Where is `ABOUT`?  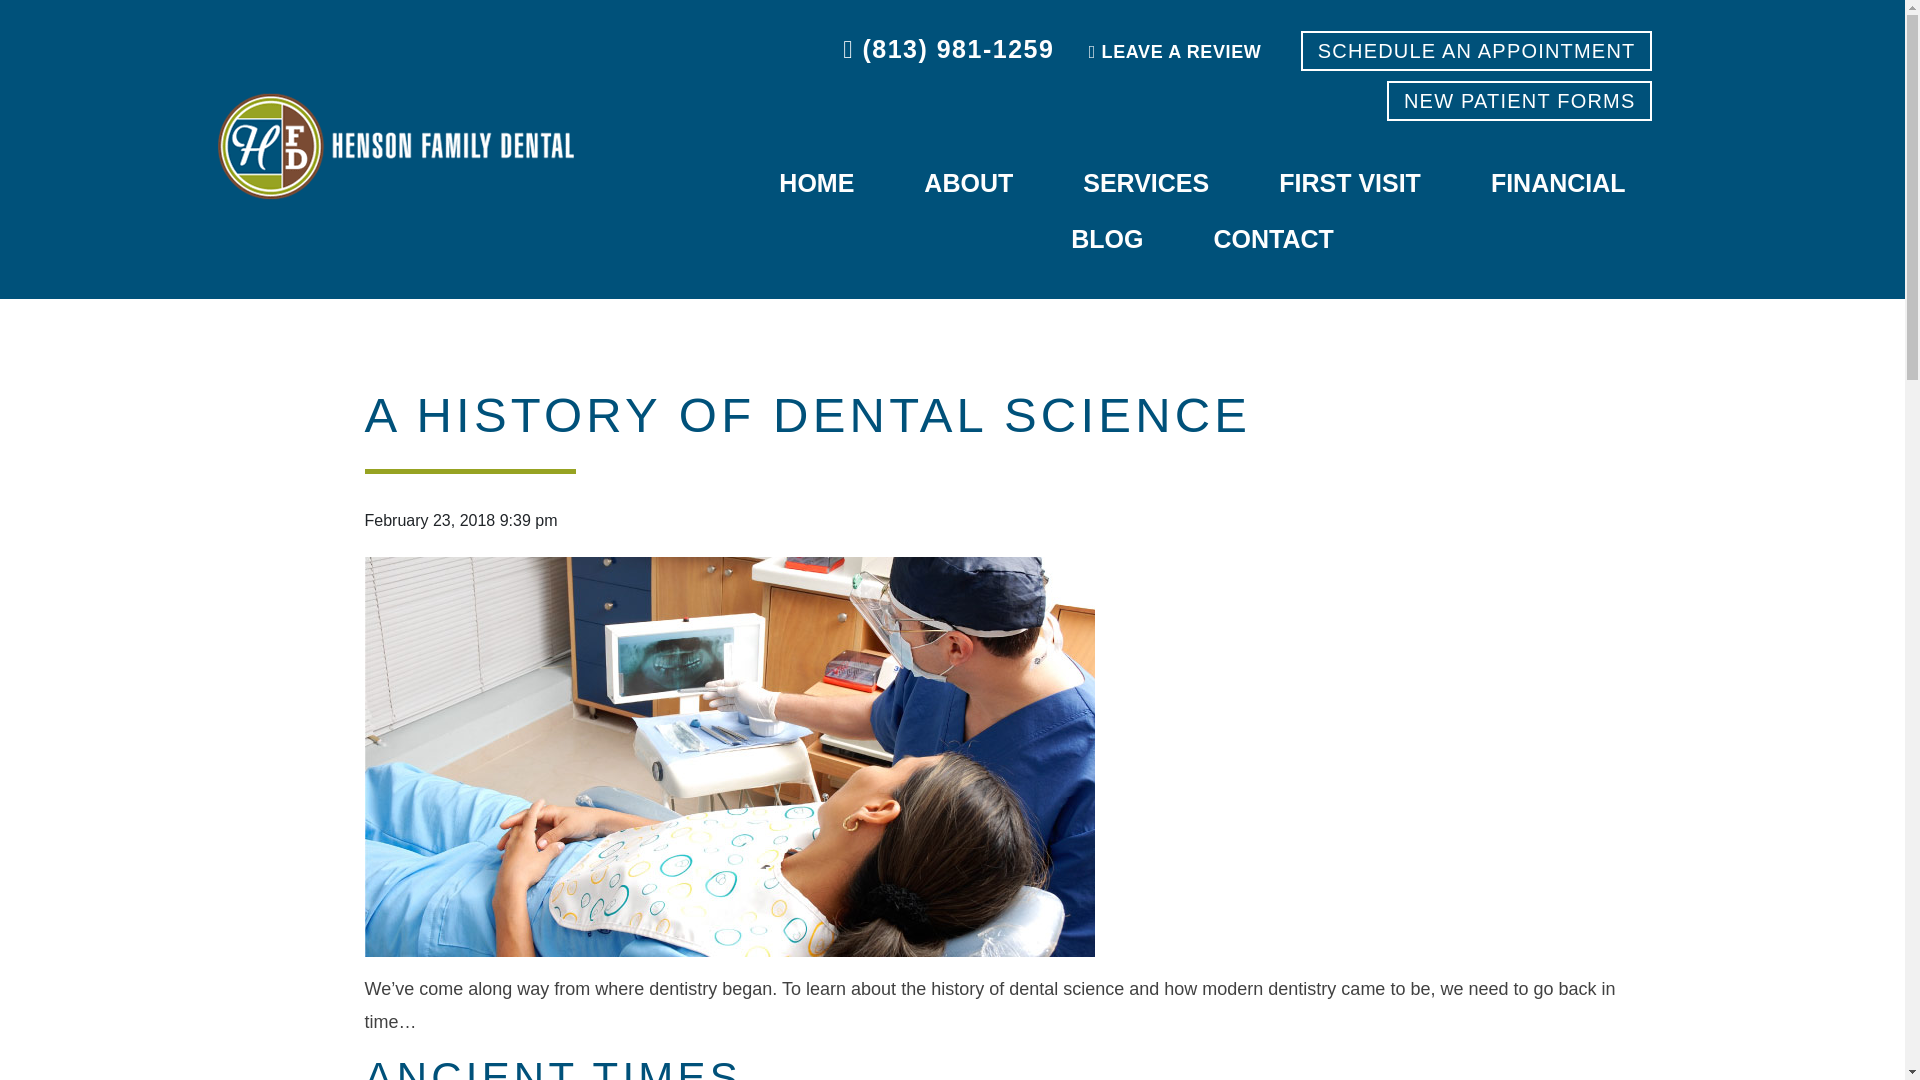
ABOUT is located at coordinates (968, 184).